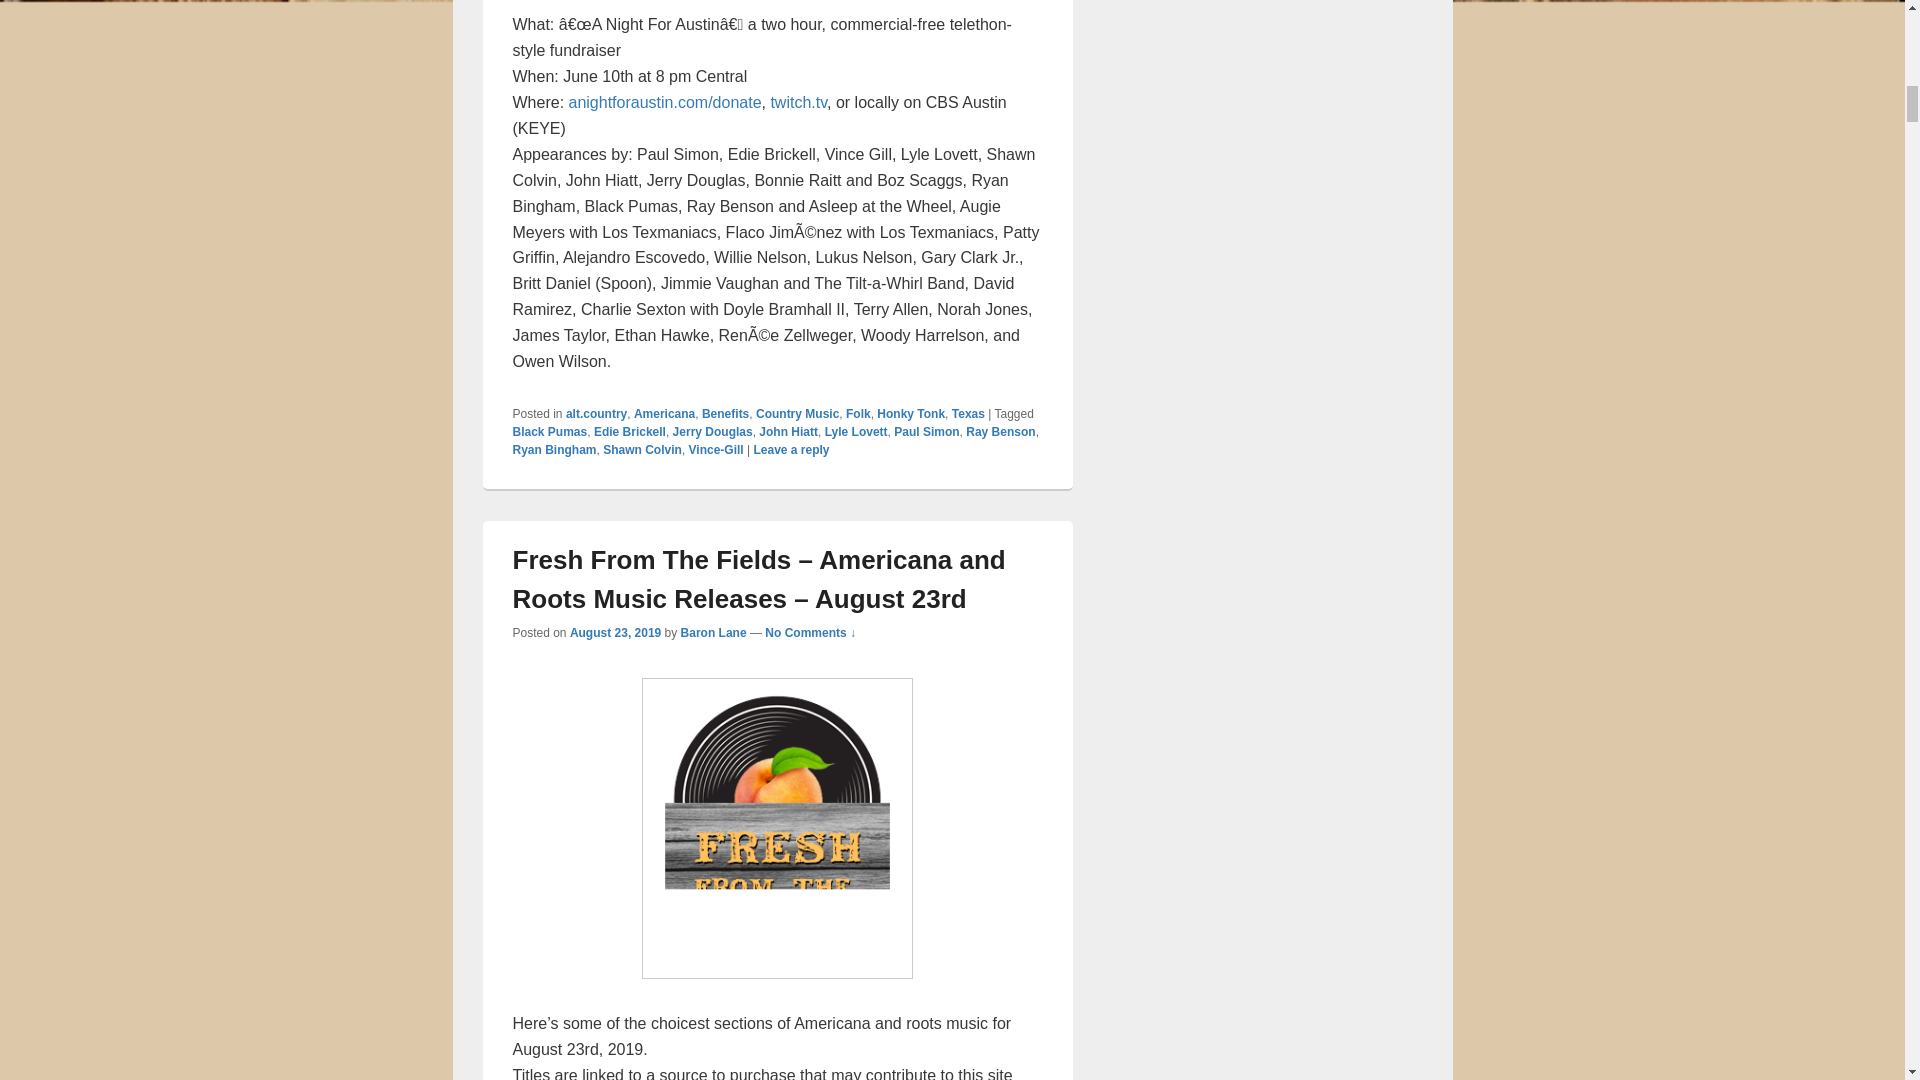 The image size is (1920, 1080). Describe the element at coordinates (798, 102) in the screenshot. I see `twitch.tv` at that location.